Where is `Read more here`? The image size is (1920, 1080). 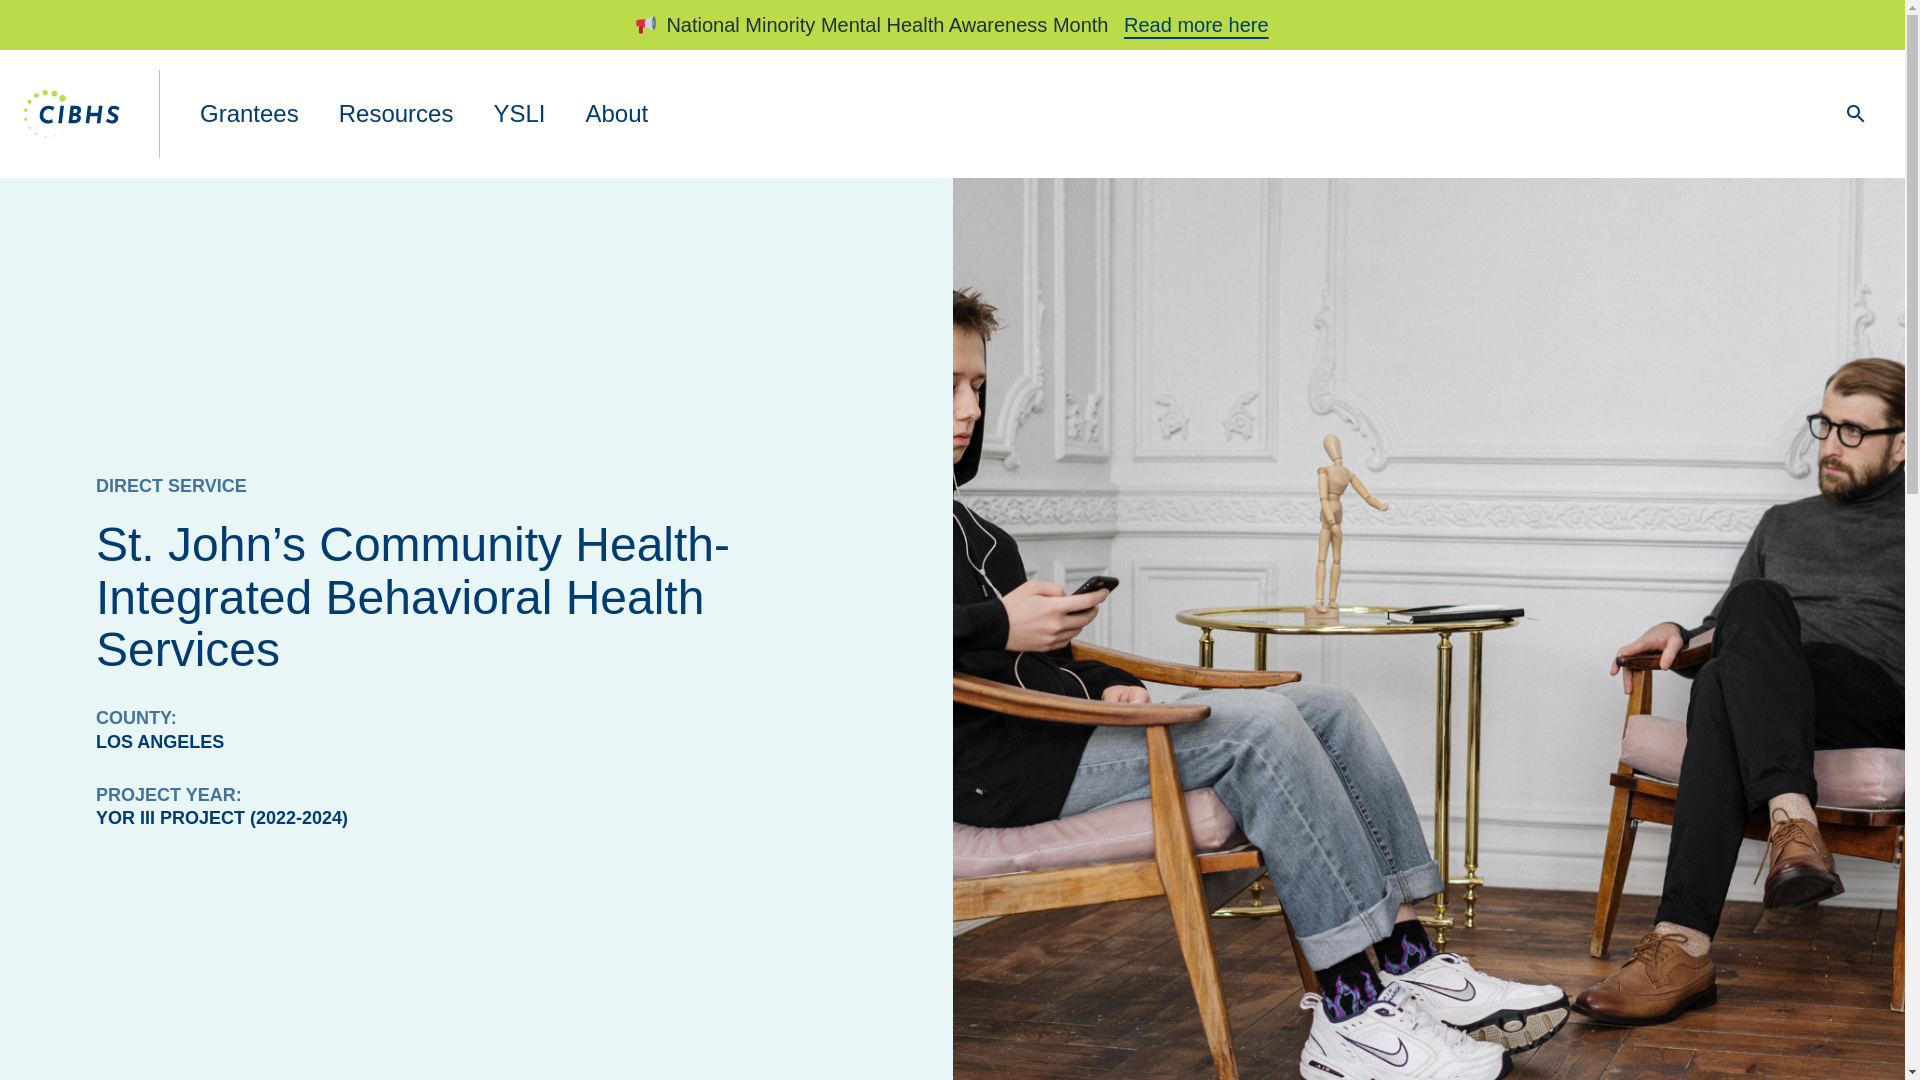 Read more here is located at coordinates (1196, 24).